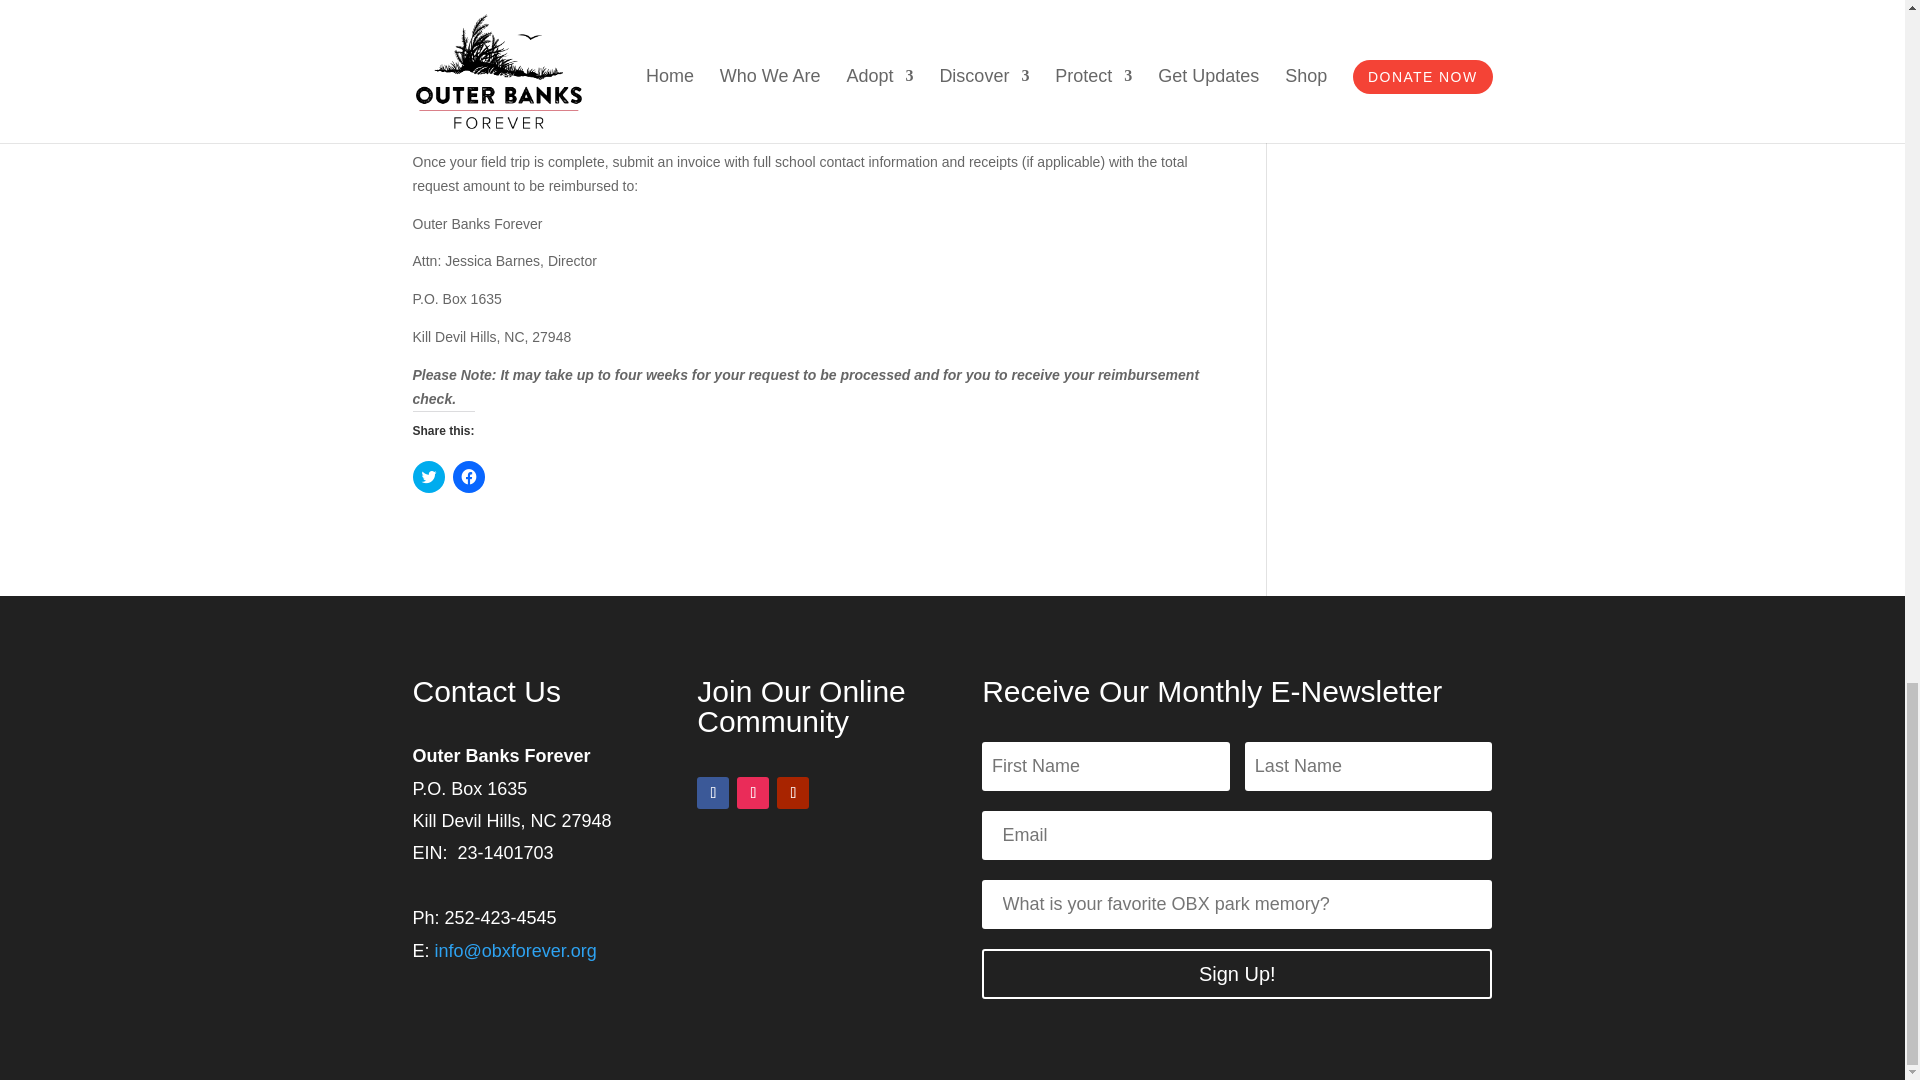 The height and width of the screenshot is (1080, 1920). Describe the element at coordinates (753, 792) in the screenshot. I see `Follow on Instagram` at that location.